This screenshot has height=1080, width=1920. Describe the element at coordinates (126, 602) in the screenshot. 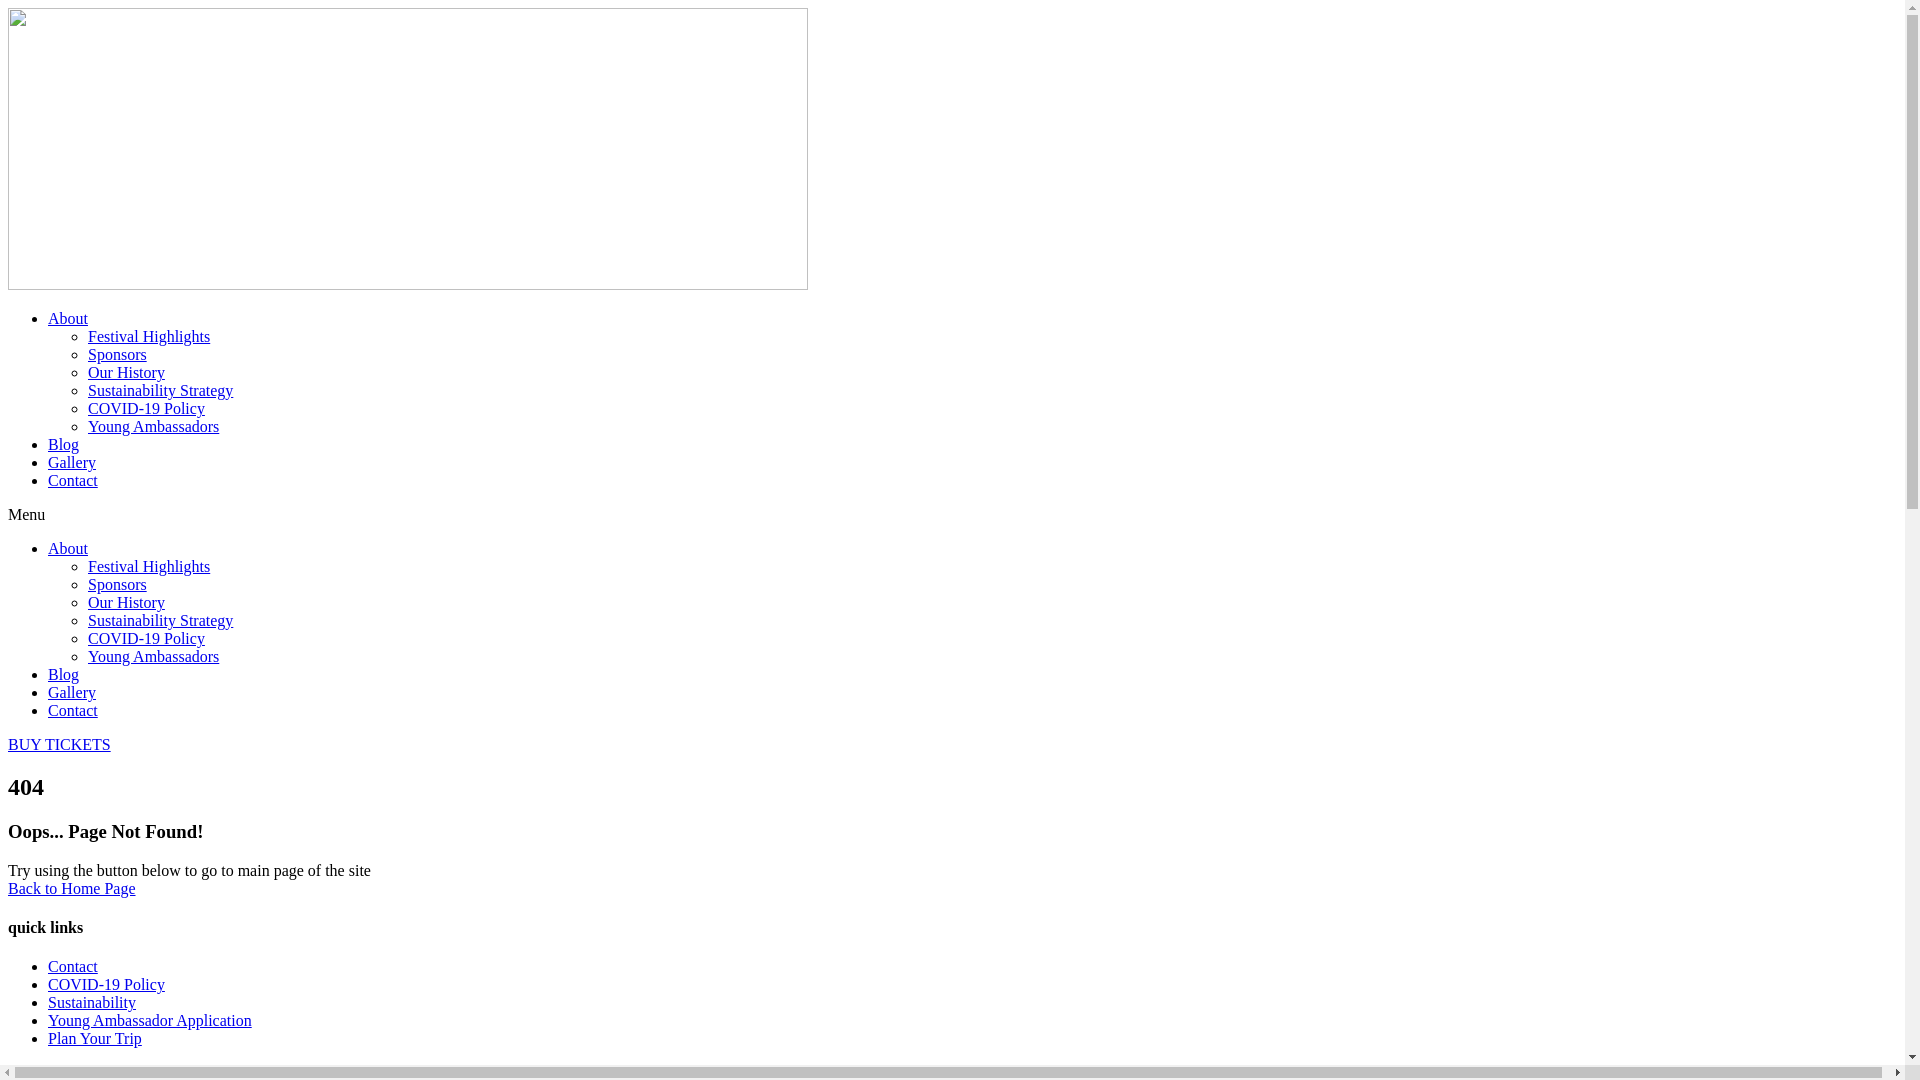

I see `Our History` at that location.